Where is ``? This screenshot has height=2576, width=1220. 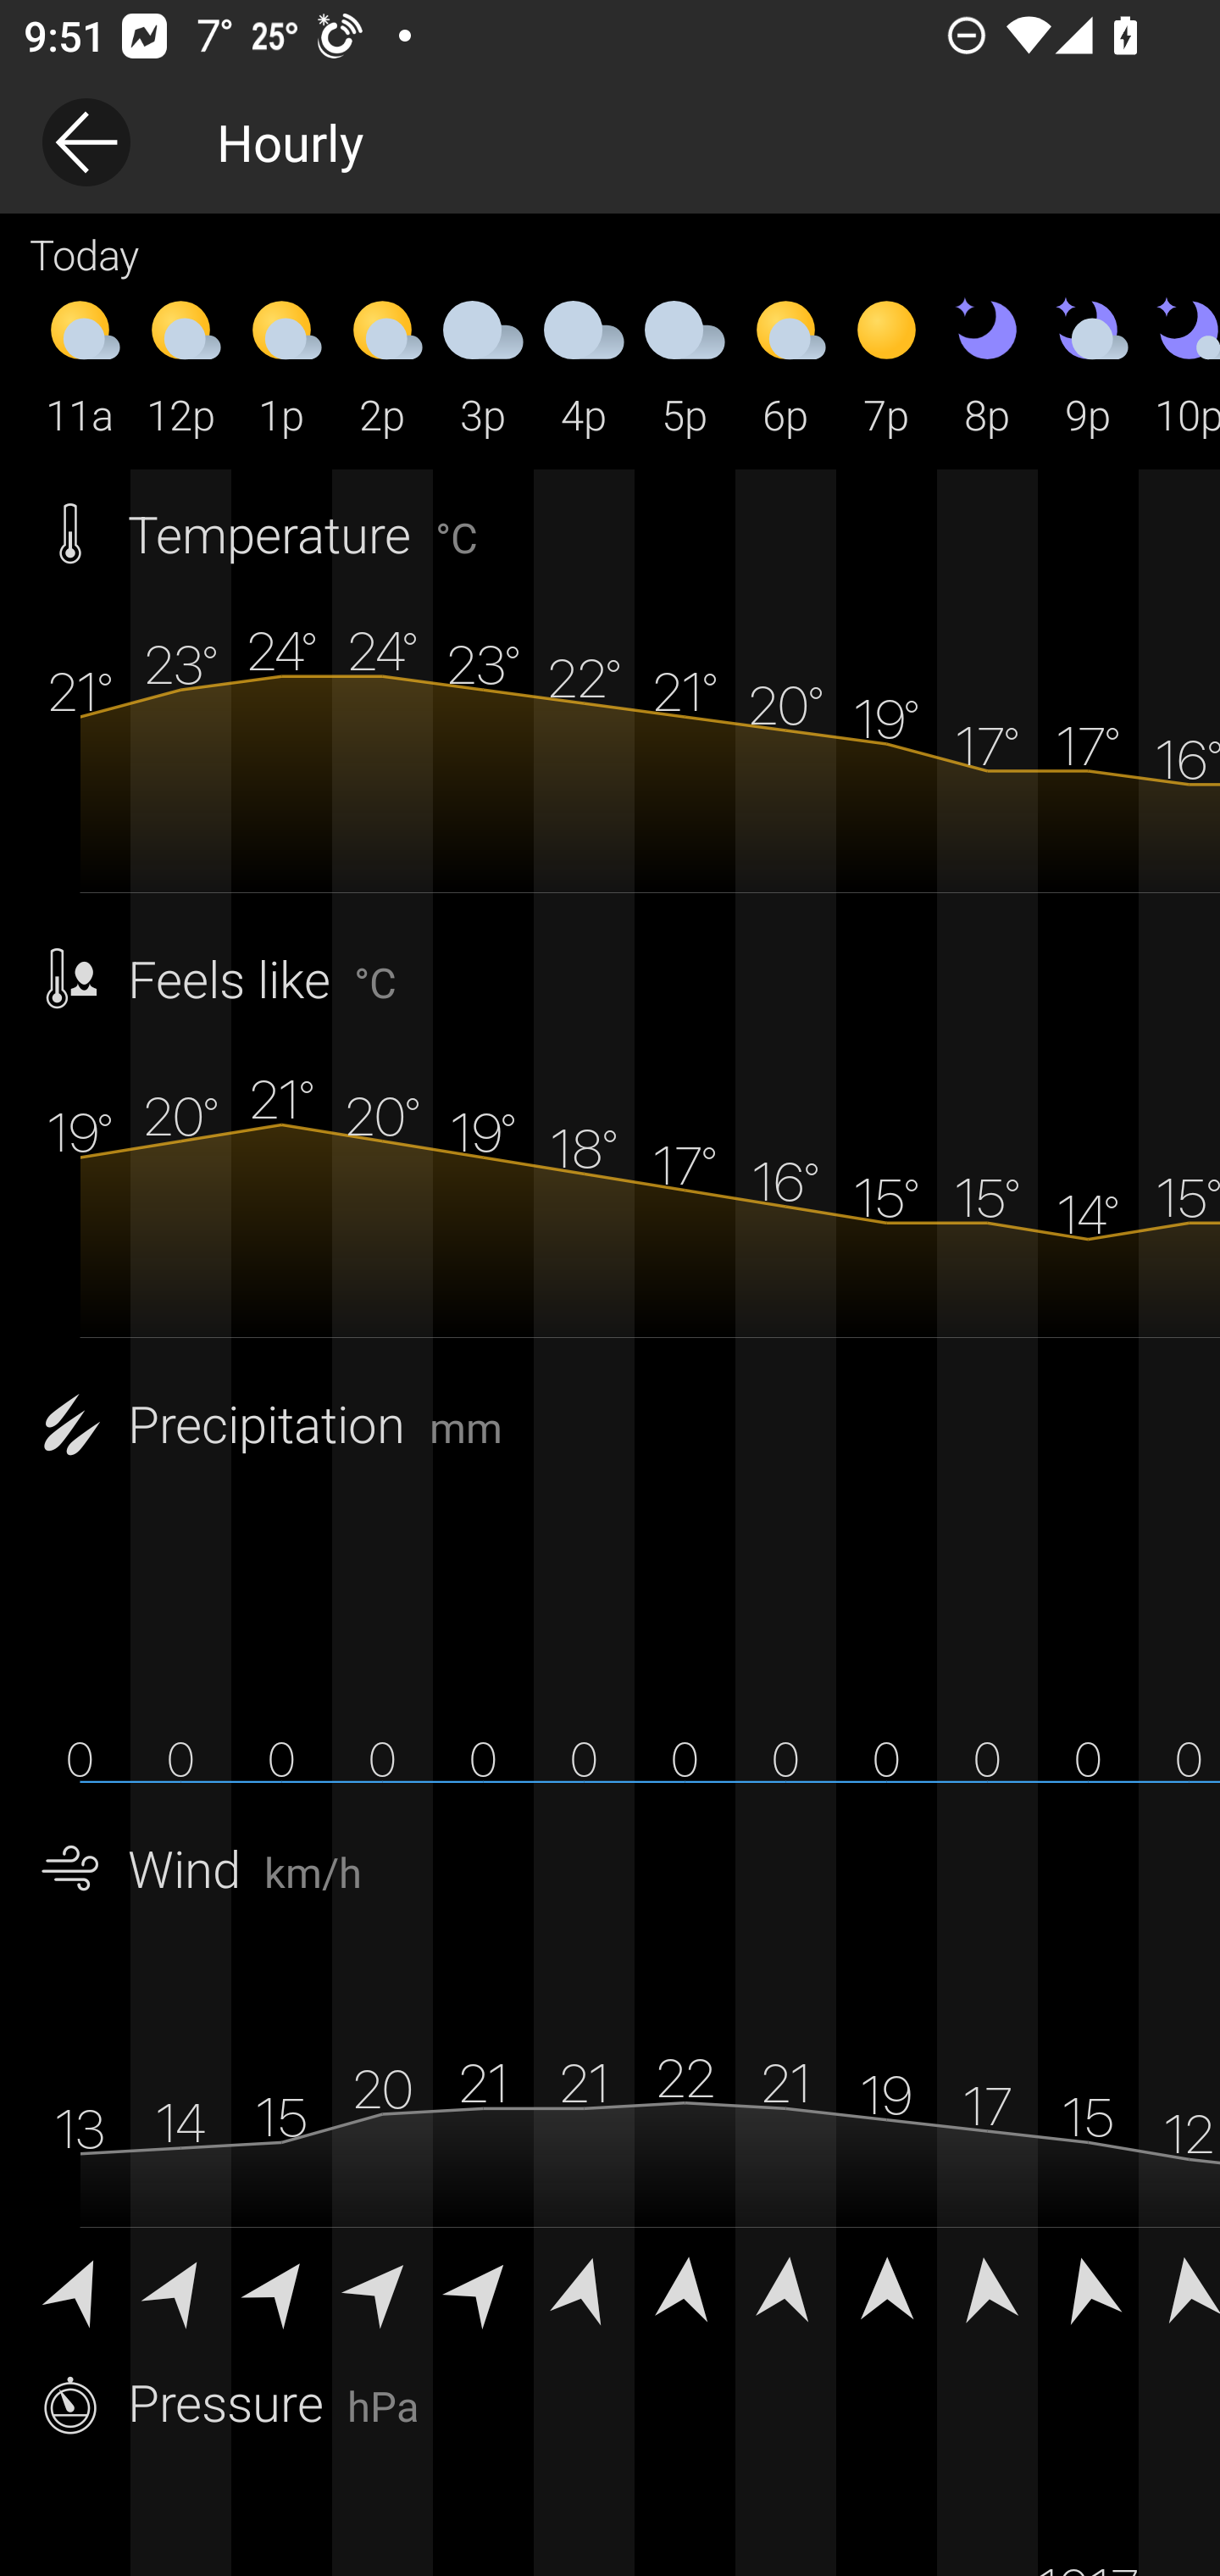  is located at coordinates (584, 2286).